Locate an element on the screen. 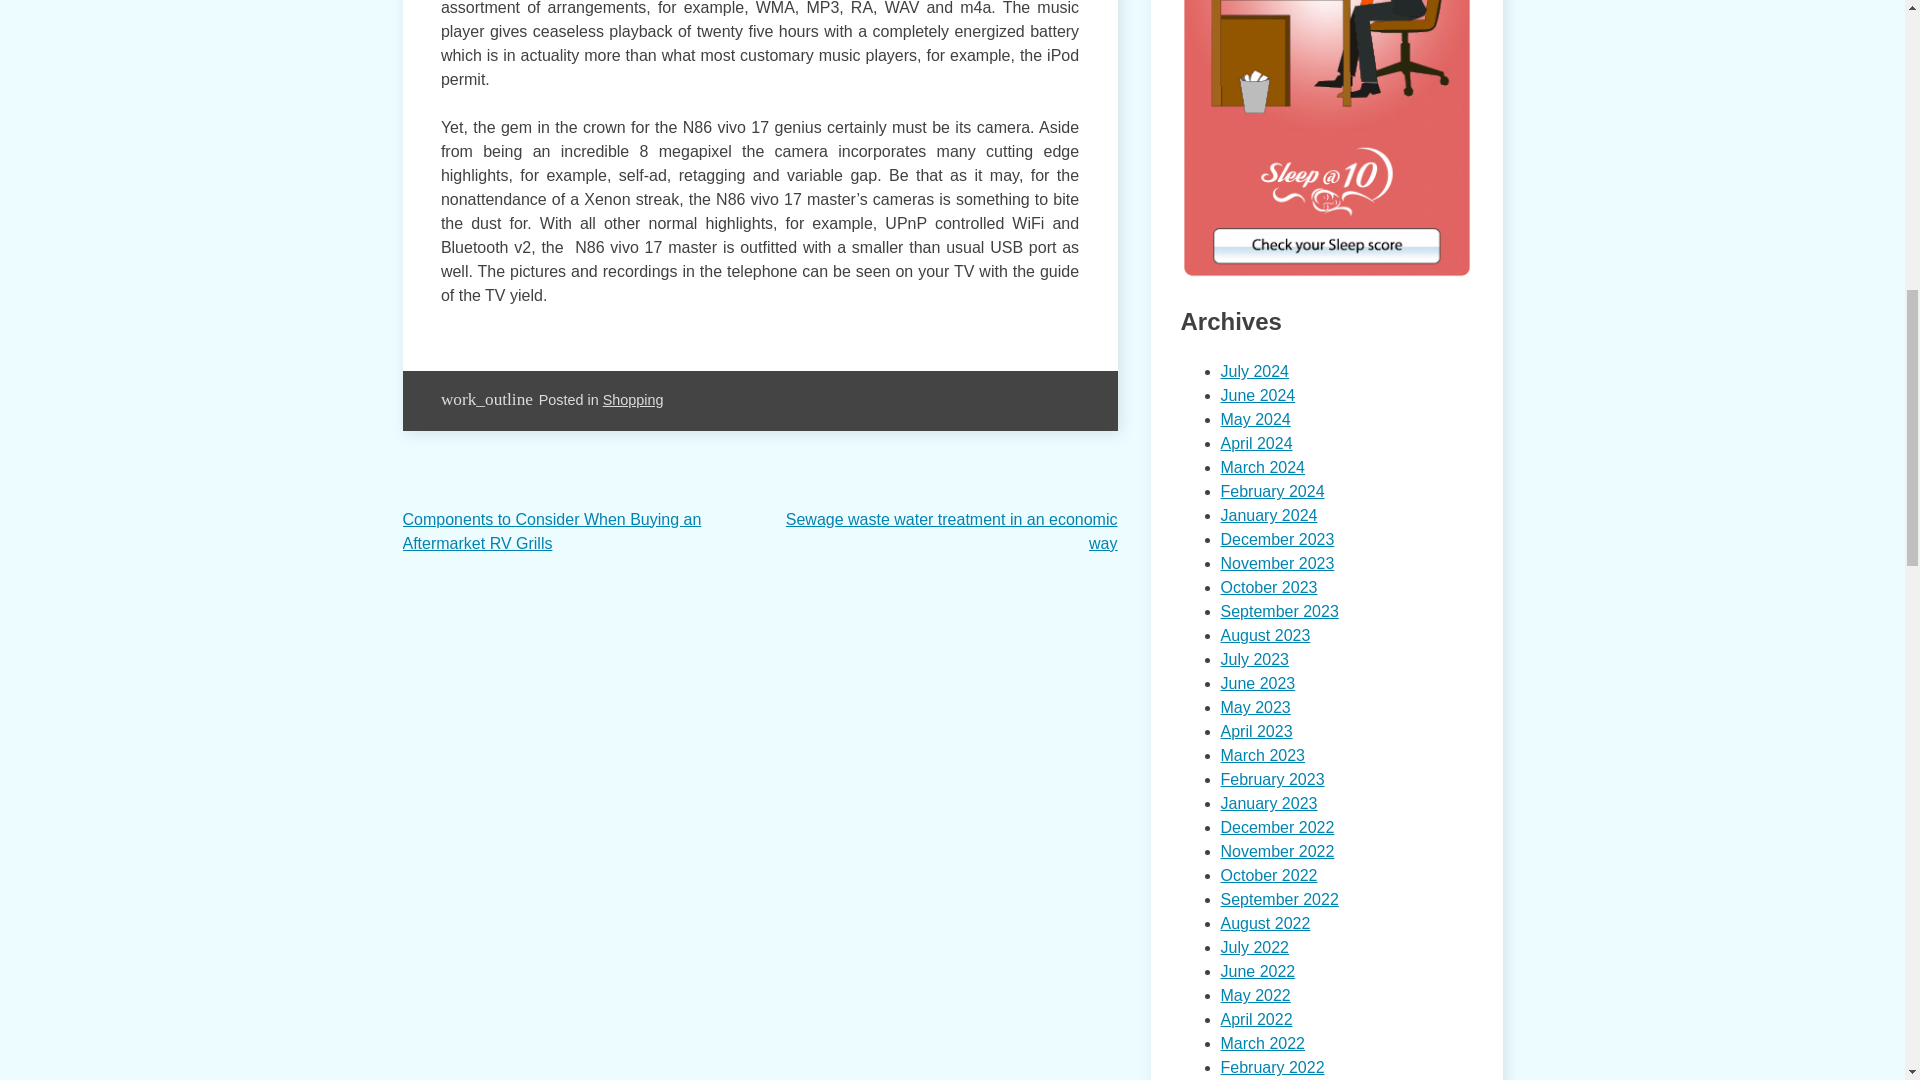 The height and width of the screenshot is (1080, 1920). June 2024 is located at coordinates (1256, 394).